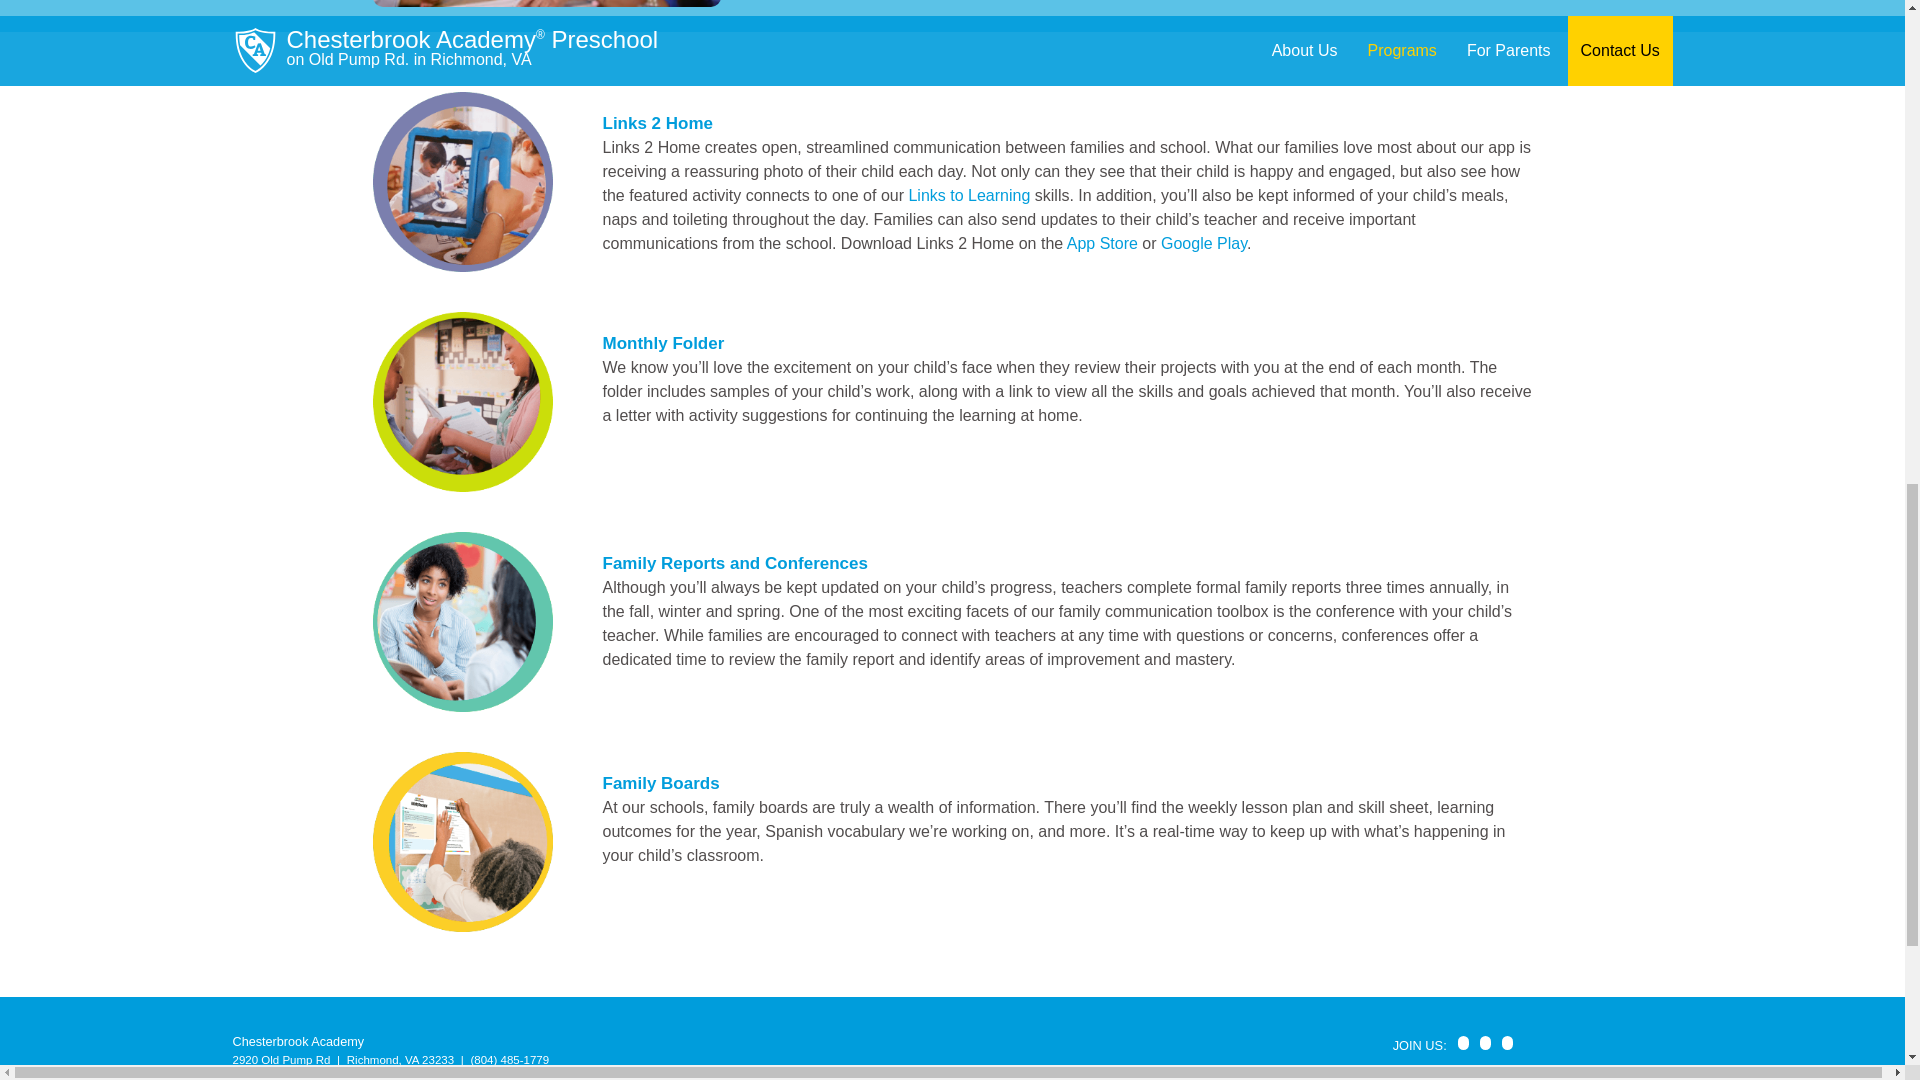  I want to click on Links to Learning, so click(968, 195).